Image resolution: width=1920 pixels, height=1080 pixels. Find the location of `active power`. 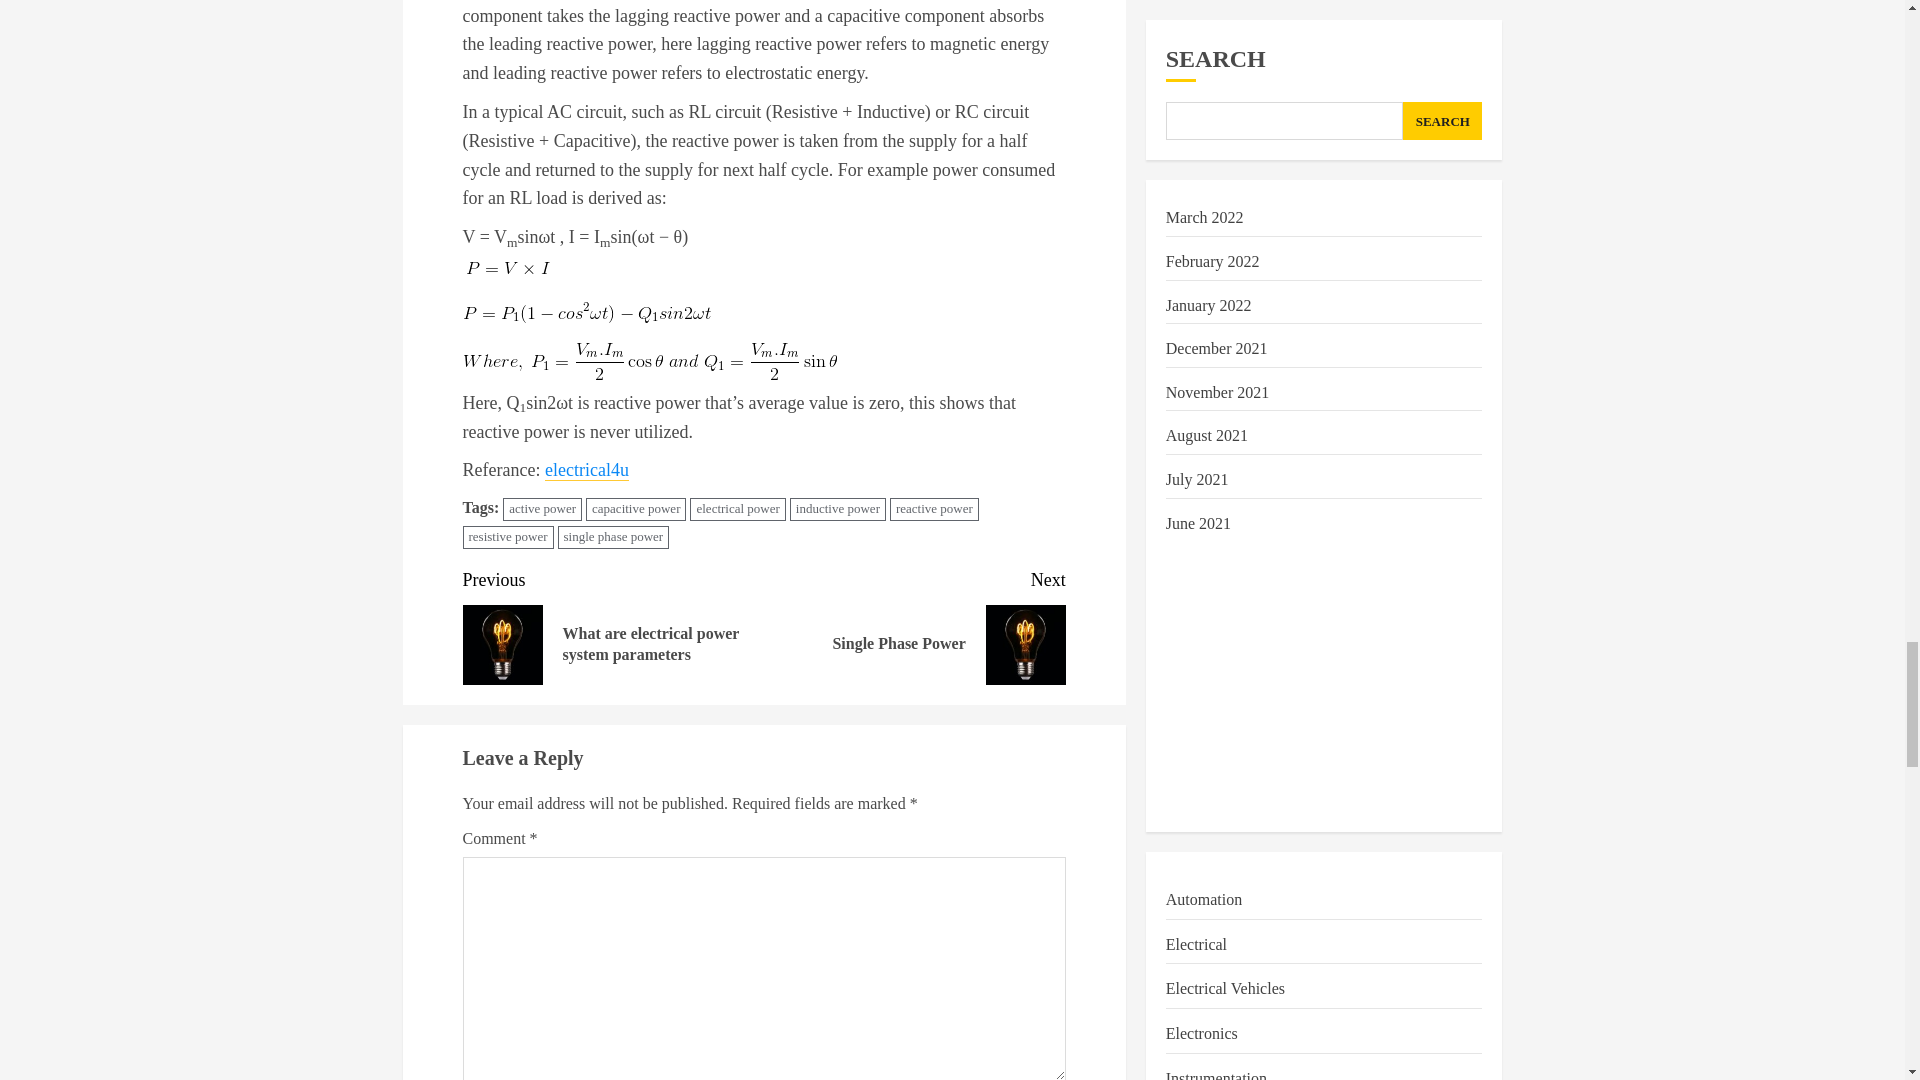

active power is located at coordinates (587, 470).